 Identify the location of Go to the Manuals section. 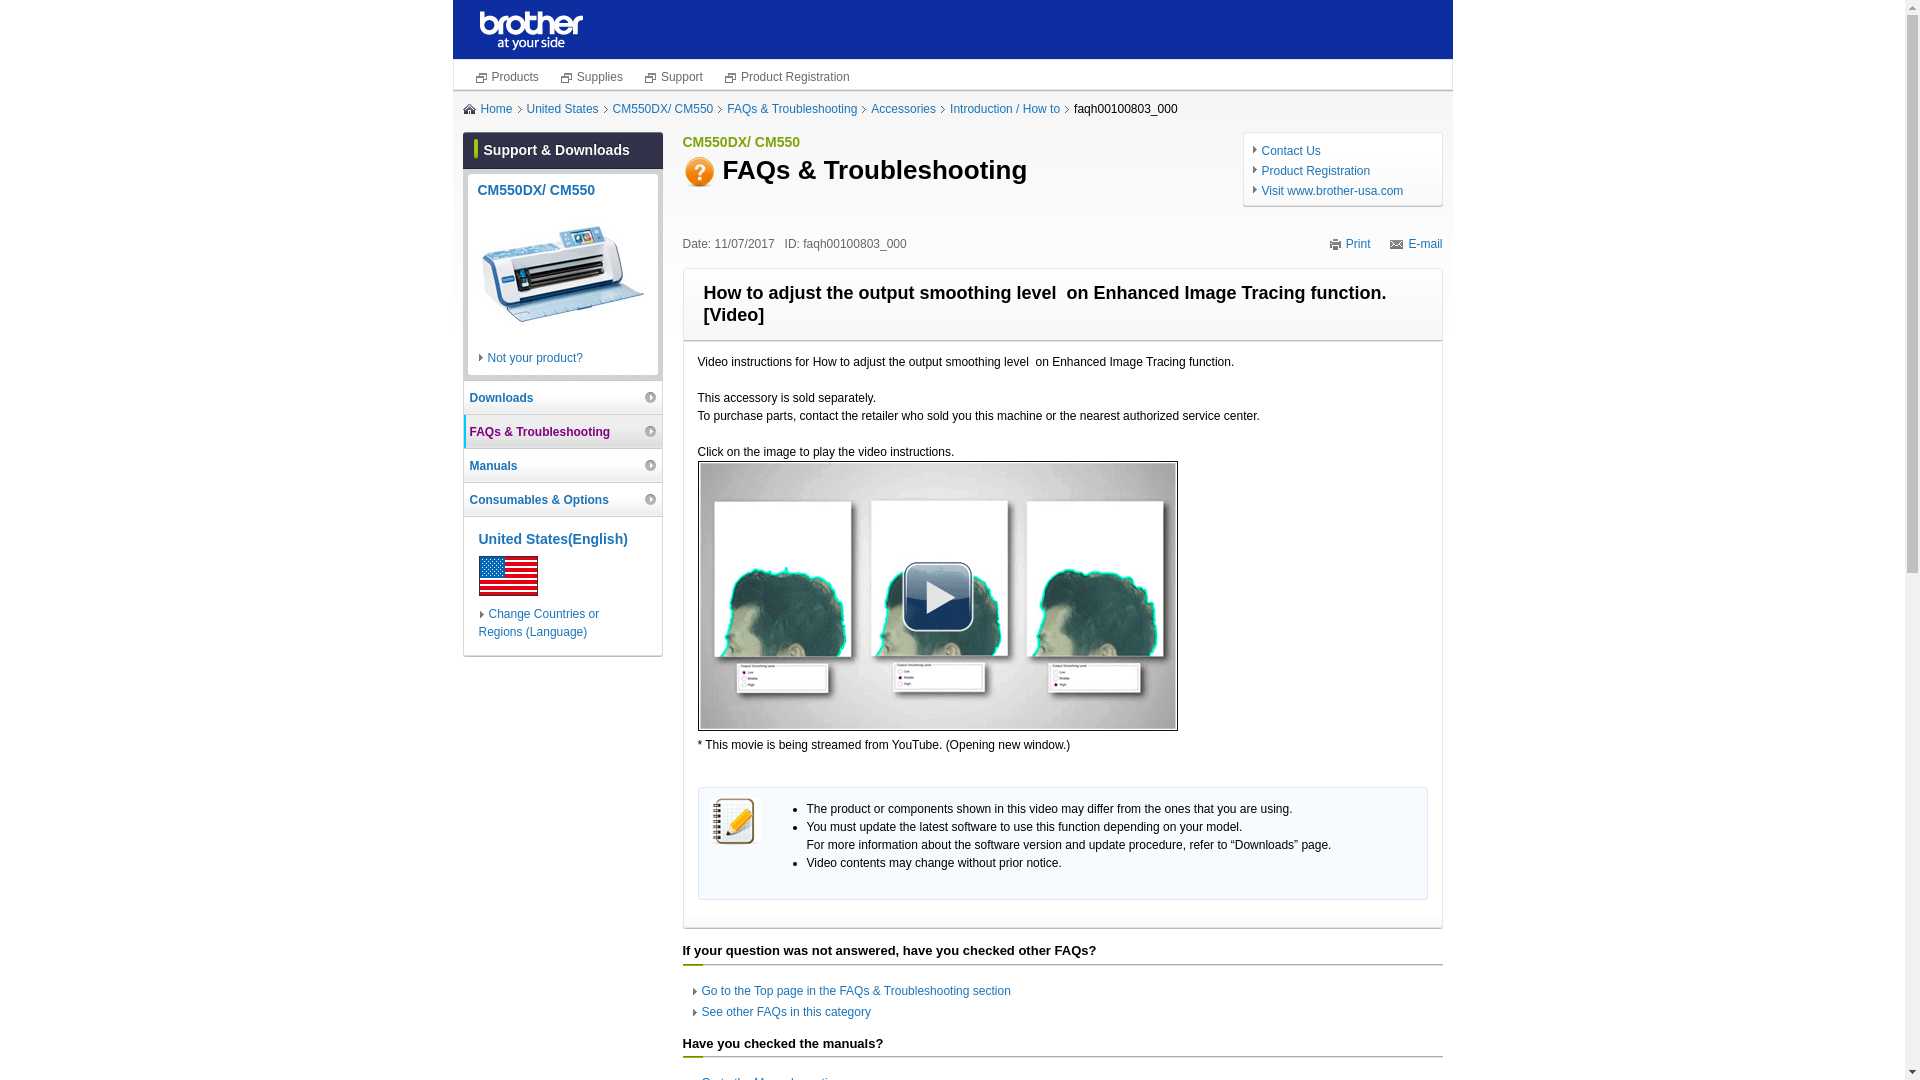
(771, 1078).